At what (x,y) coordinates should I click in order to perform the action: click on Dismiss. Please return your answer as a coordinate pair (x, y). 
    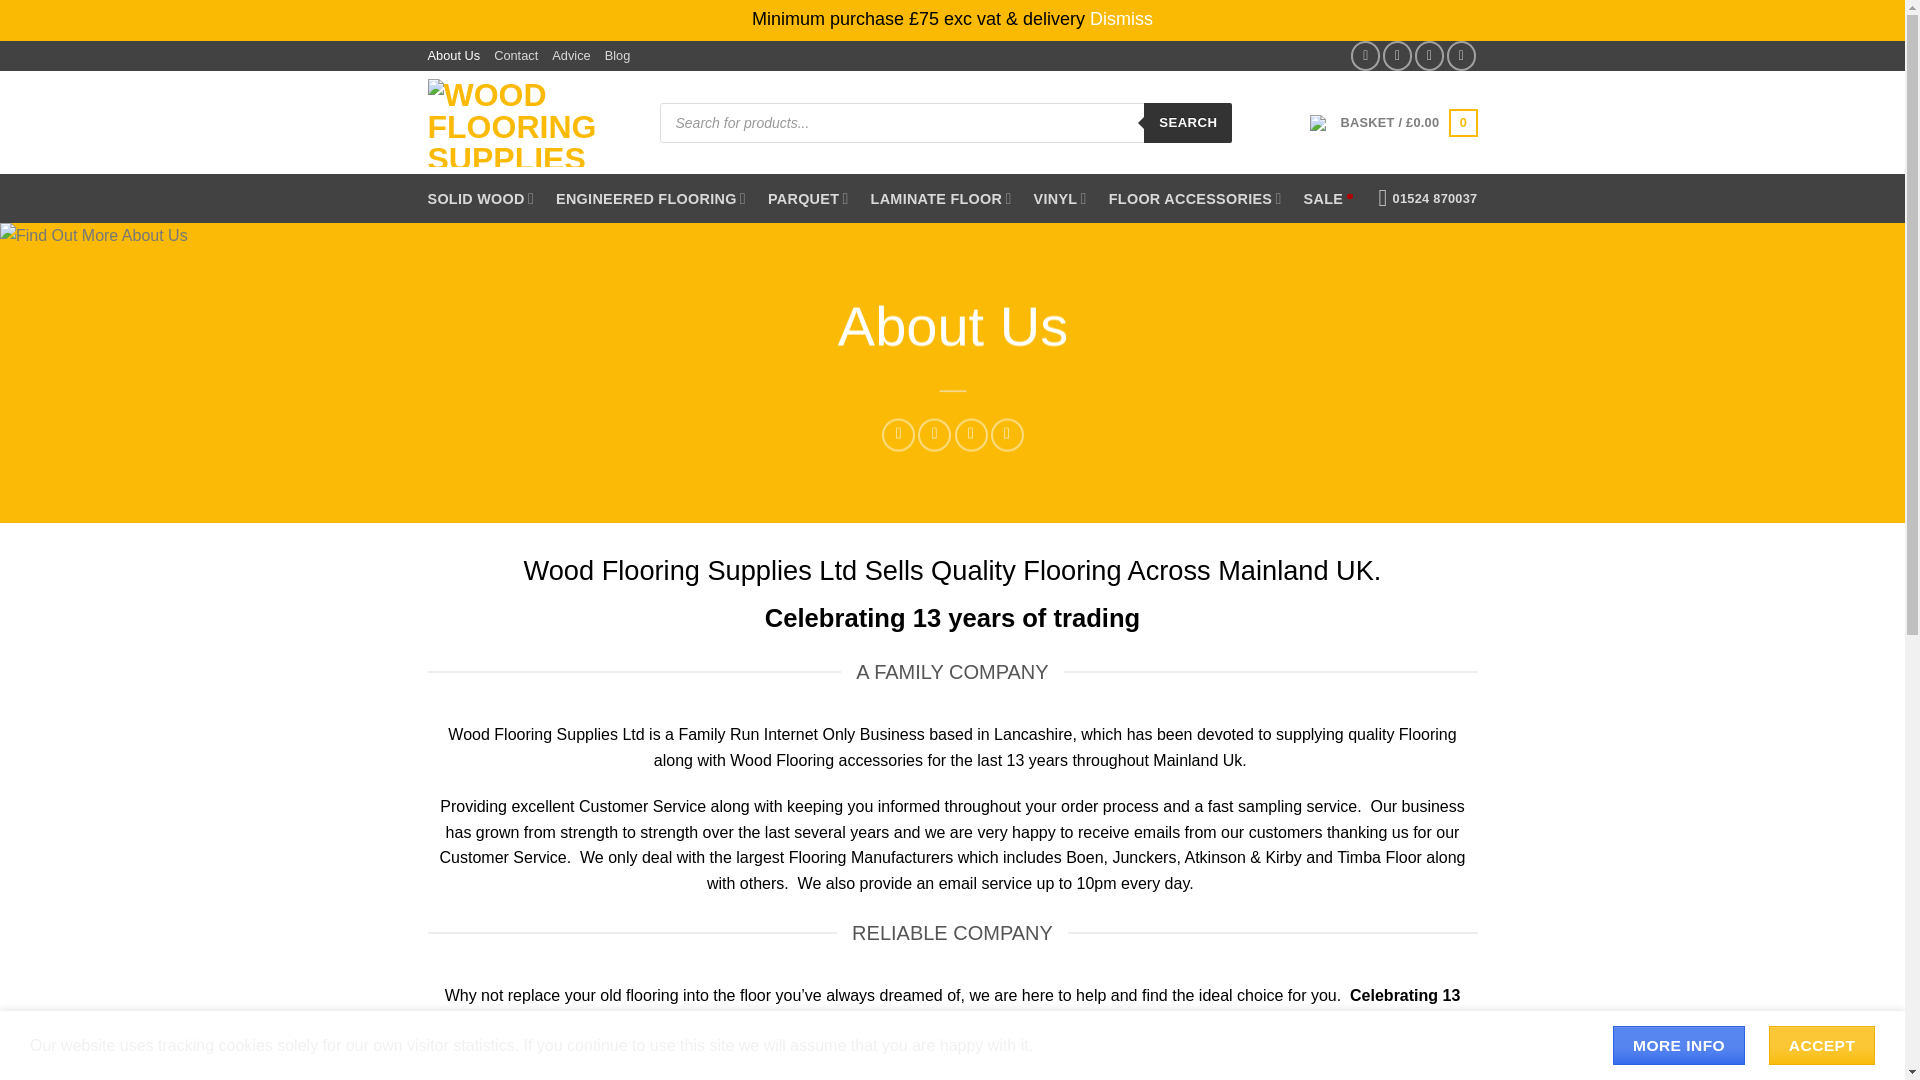
    Looking at the image, I should click on (1122, 18).